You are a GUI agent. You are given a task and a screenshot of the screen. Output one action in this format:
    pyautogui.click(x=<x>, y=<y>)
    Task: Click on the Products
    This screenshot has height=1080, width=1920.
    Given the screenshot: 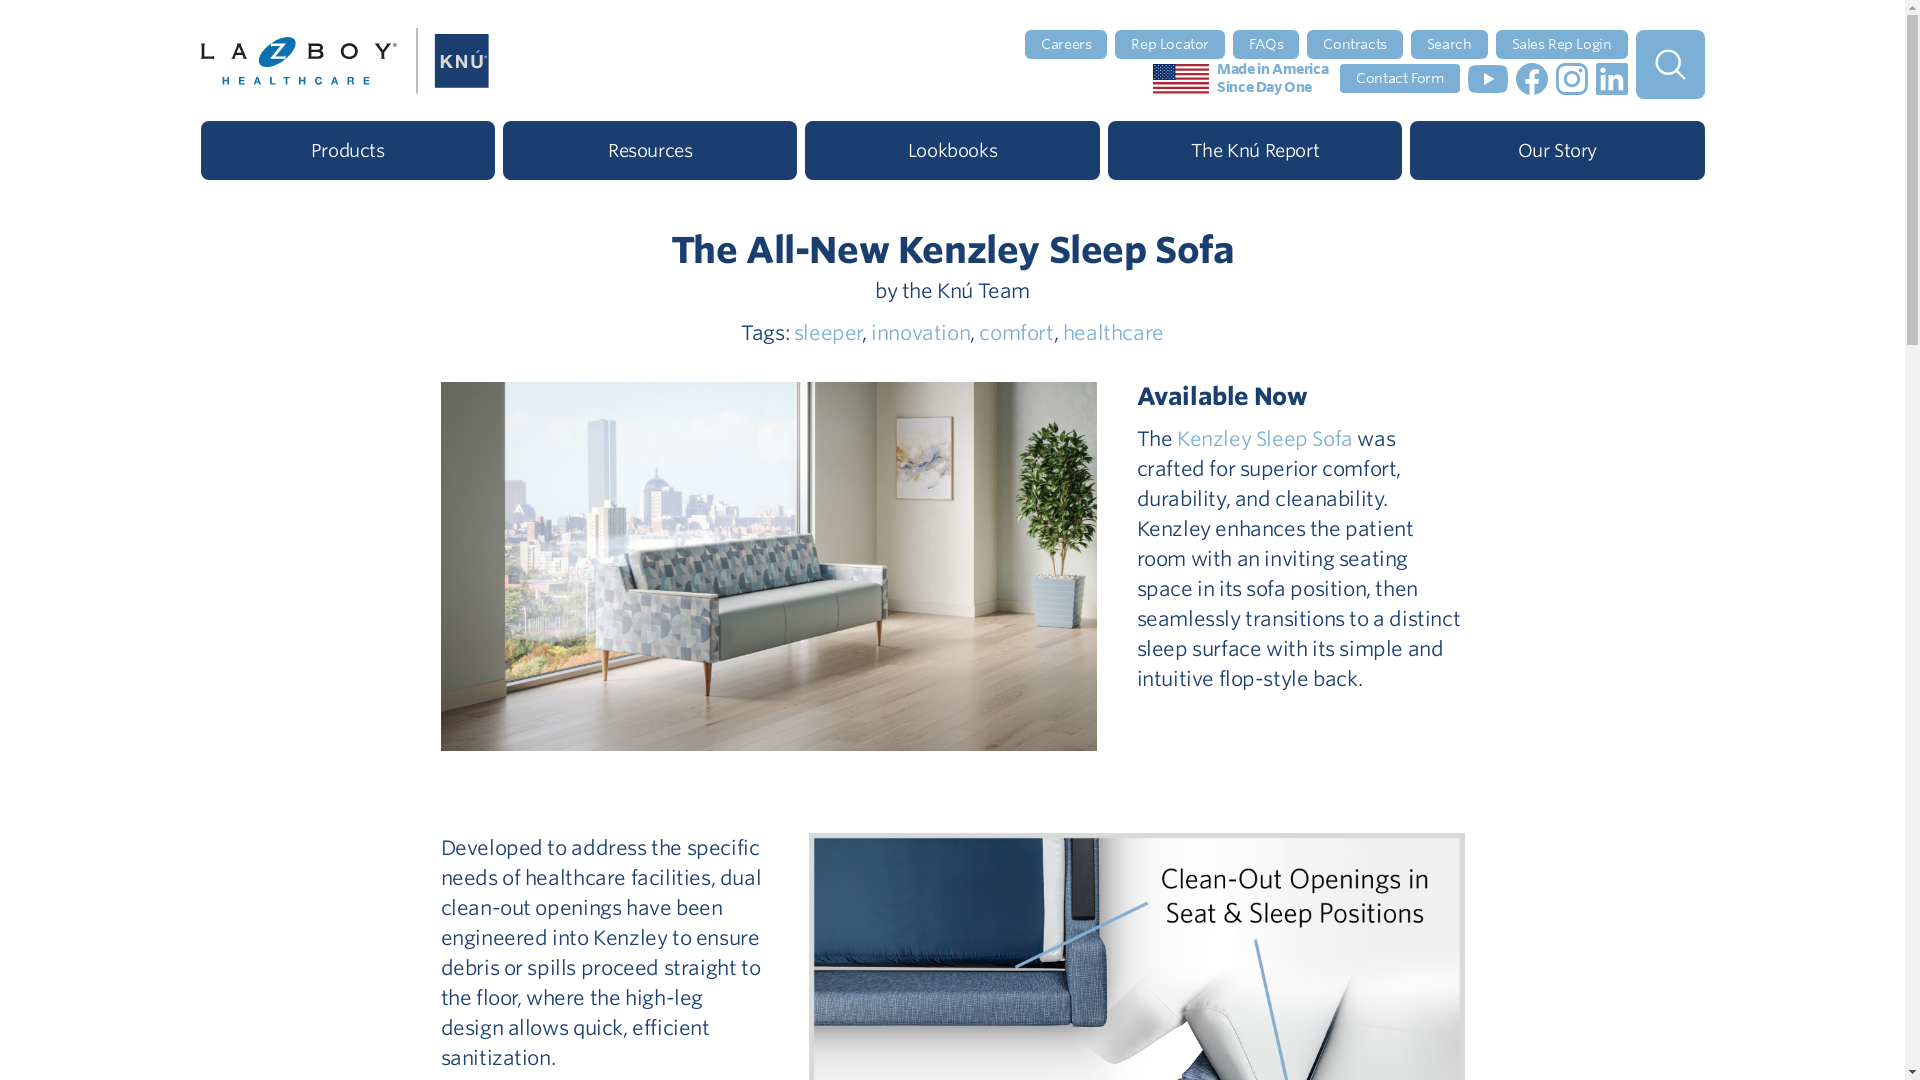 What is the action you would take?
    pyautogui.click(x=346, y=150)
    